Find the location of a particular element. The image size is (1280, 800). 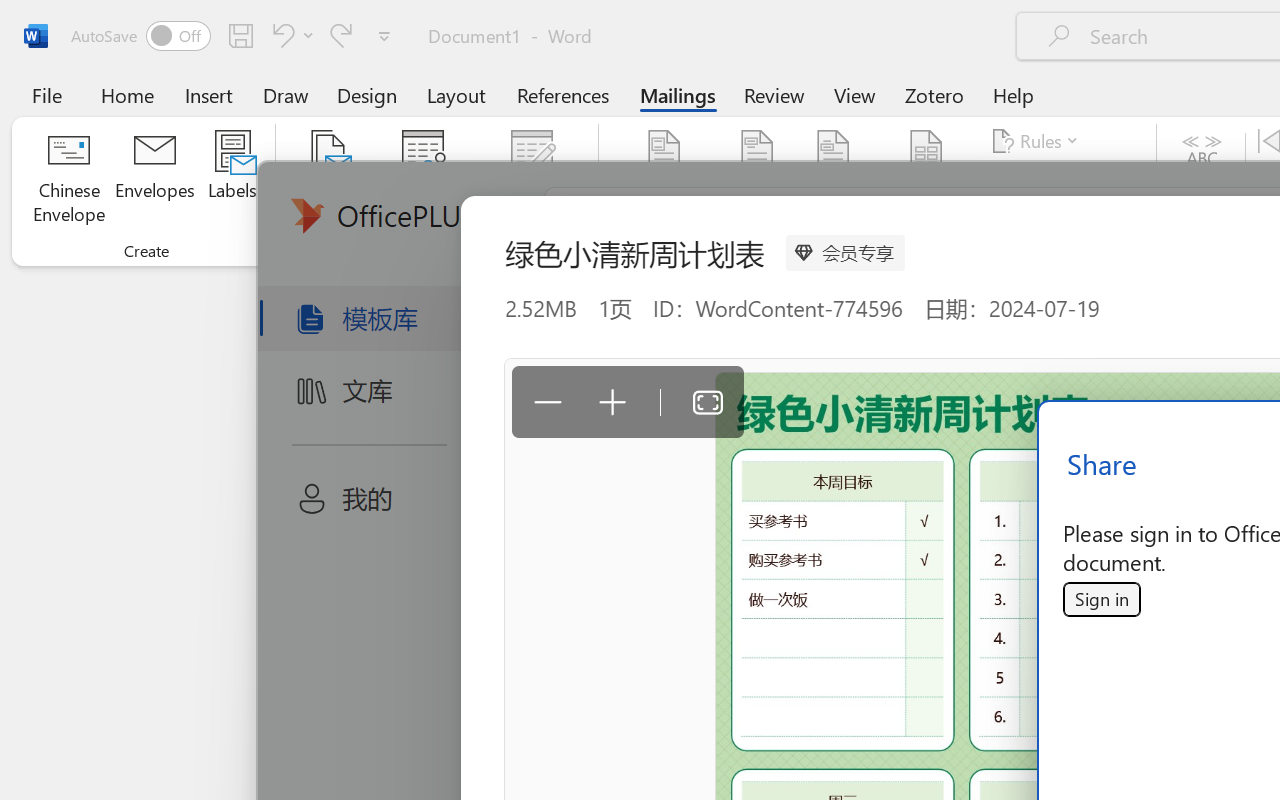

Preview Results is located at coordinates (1202, 180).